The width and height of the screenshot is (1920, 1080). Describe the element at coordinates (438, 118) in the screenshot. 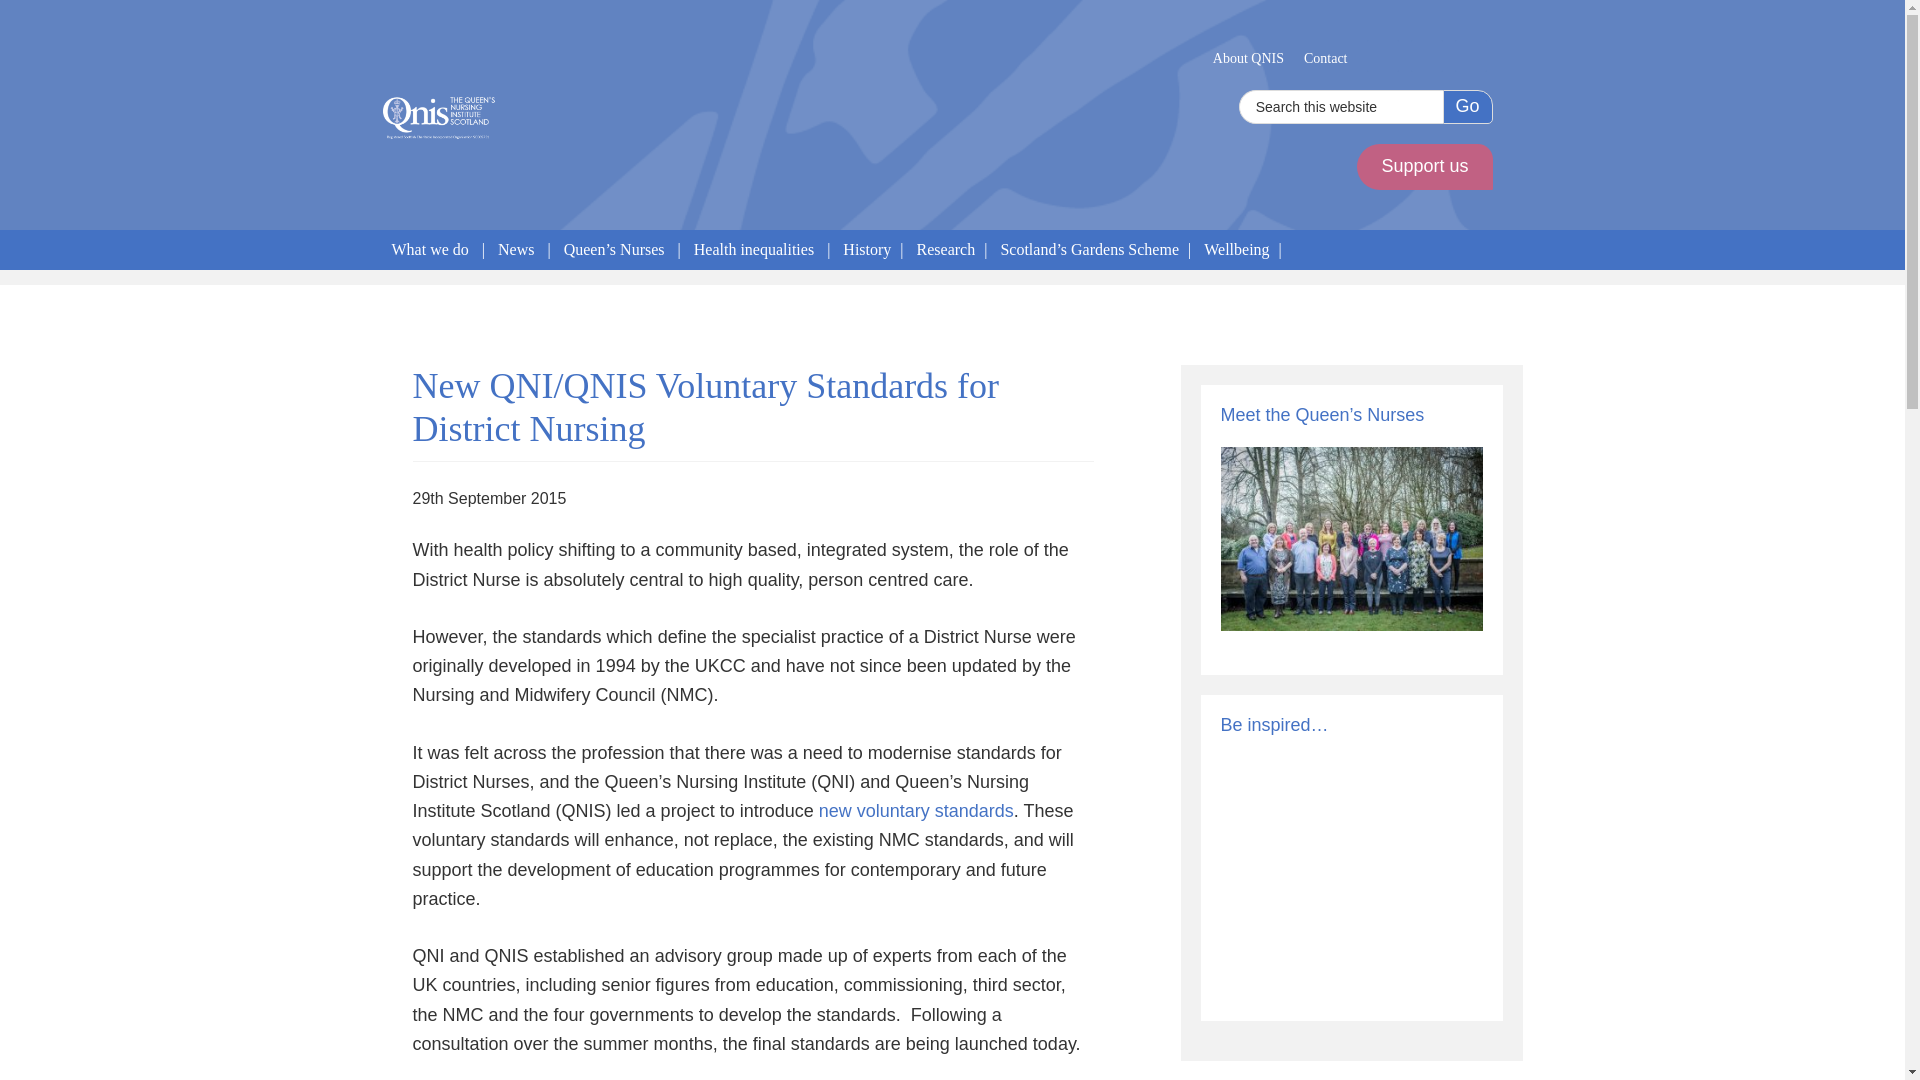

I see `The Queen's Nursing Institute Scotland` at that location.